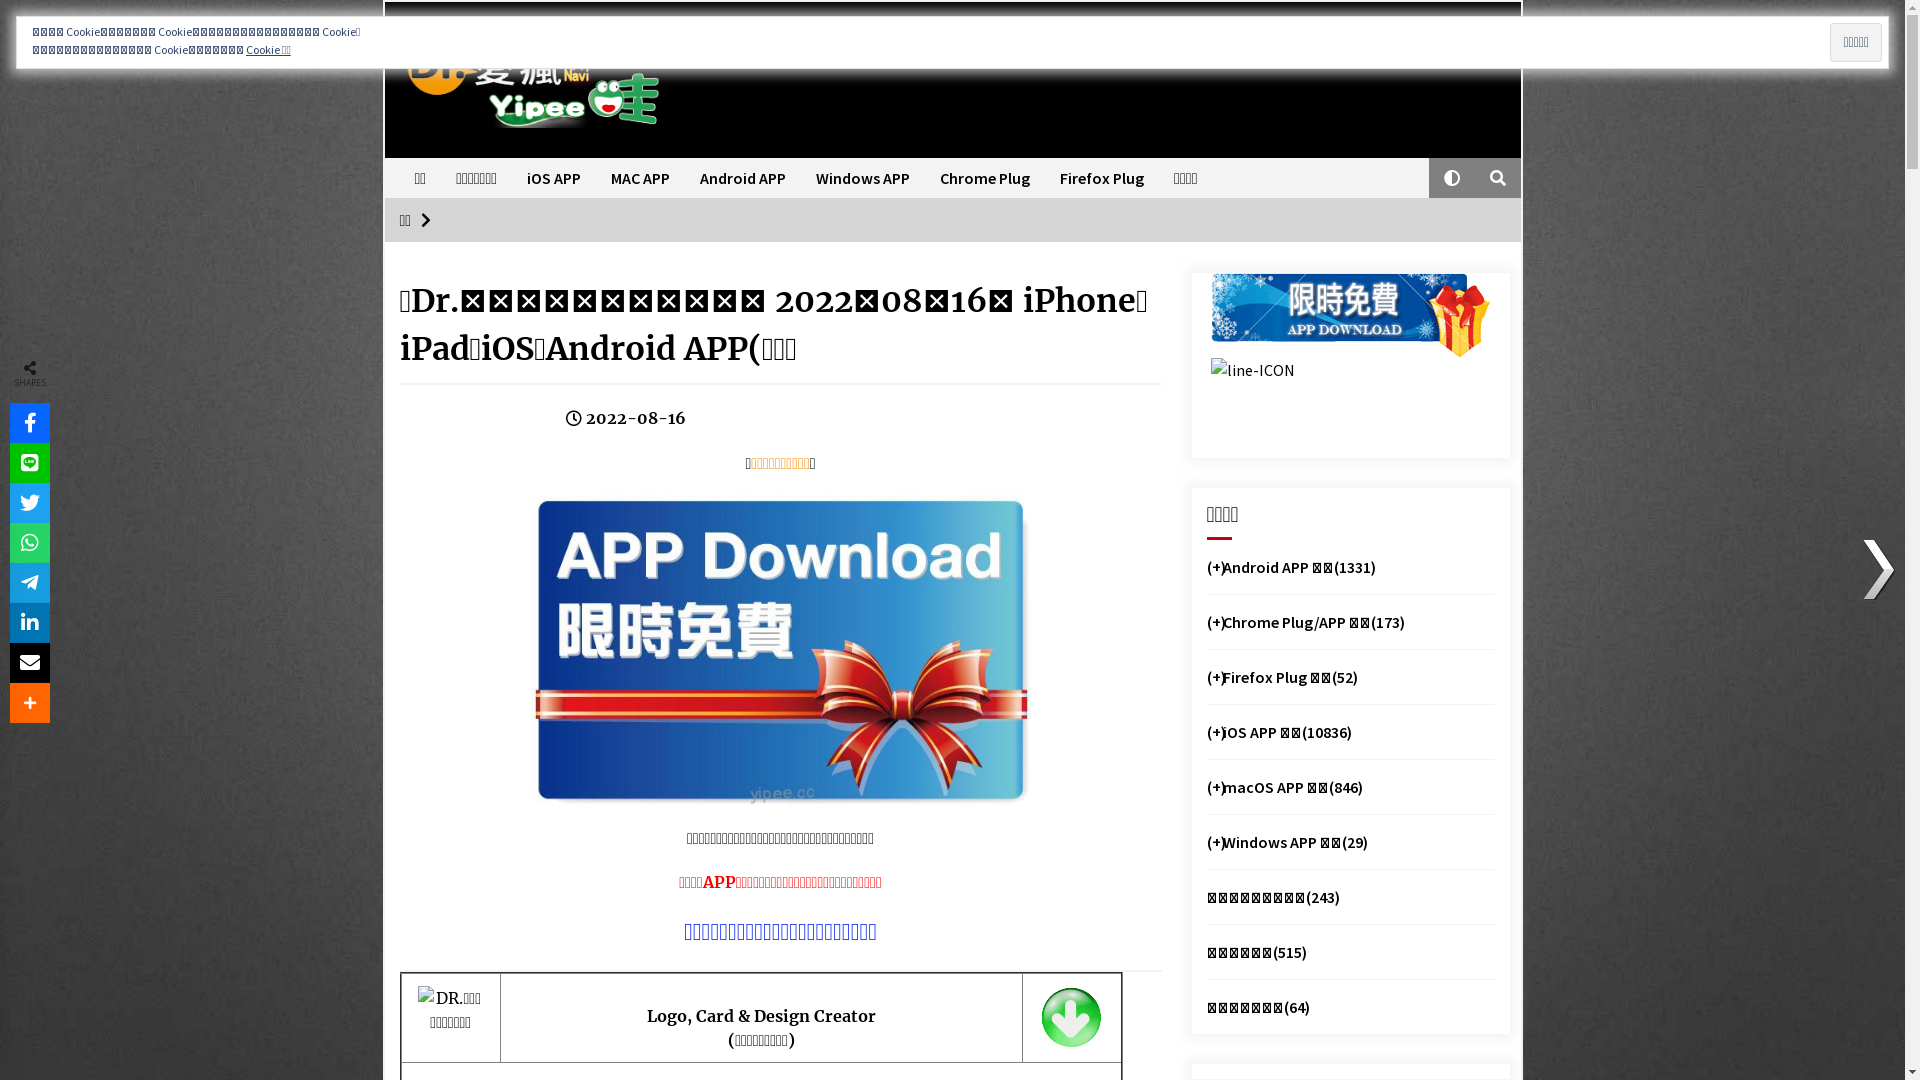  What do you see at coordinates (1102, 178) in the screenshot?
I see `Firefox Plug` at bounding box center [1102, 178].